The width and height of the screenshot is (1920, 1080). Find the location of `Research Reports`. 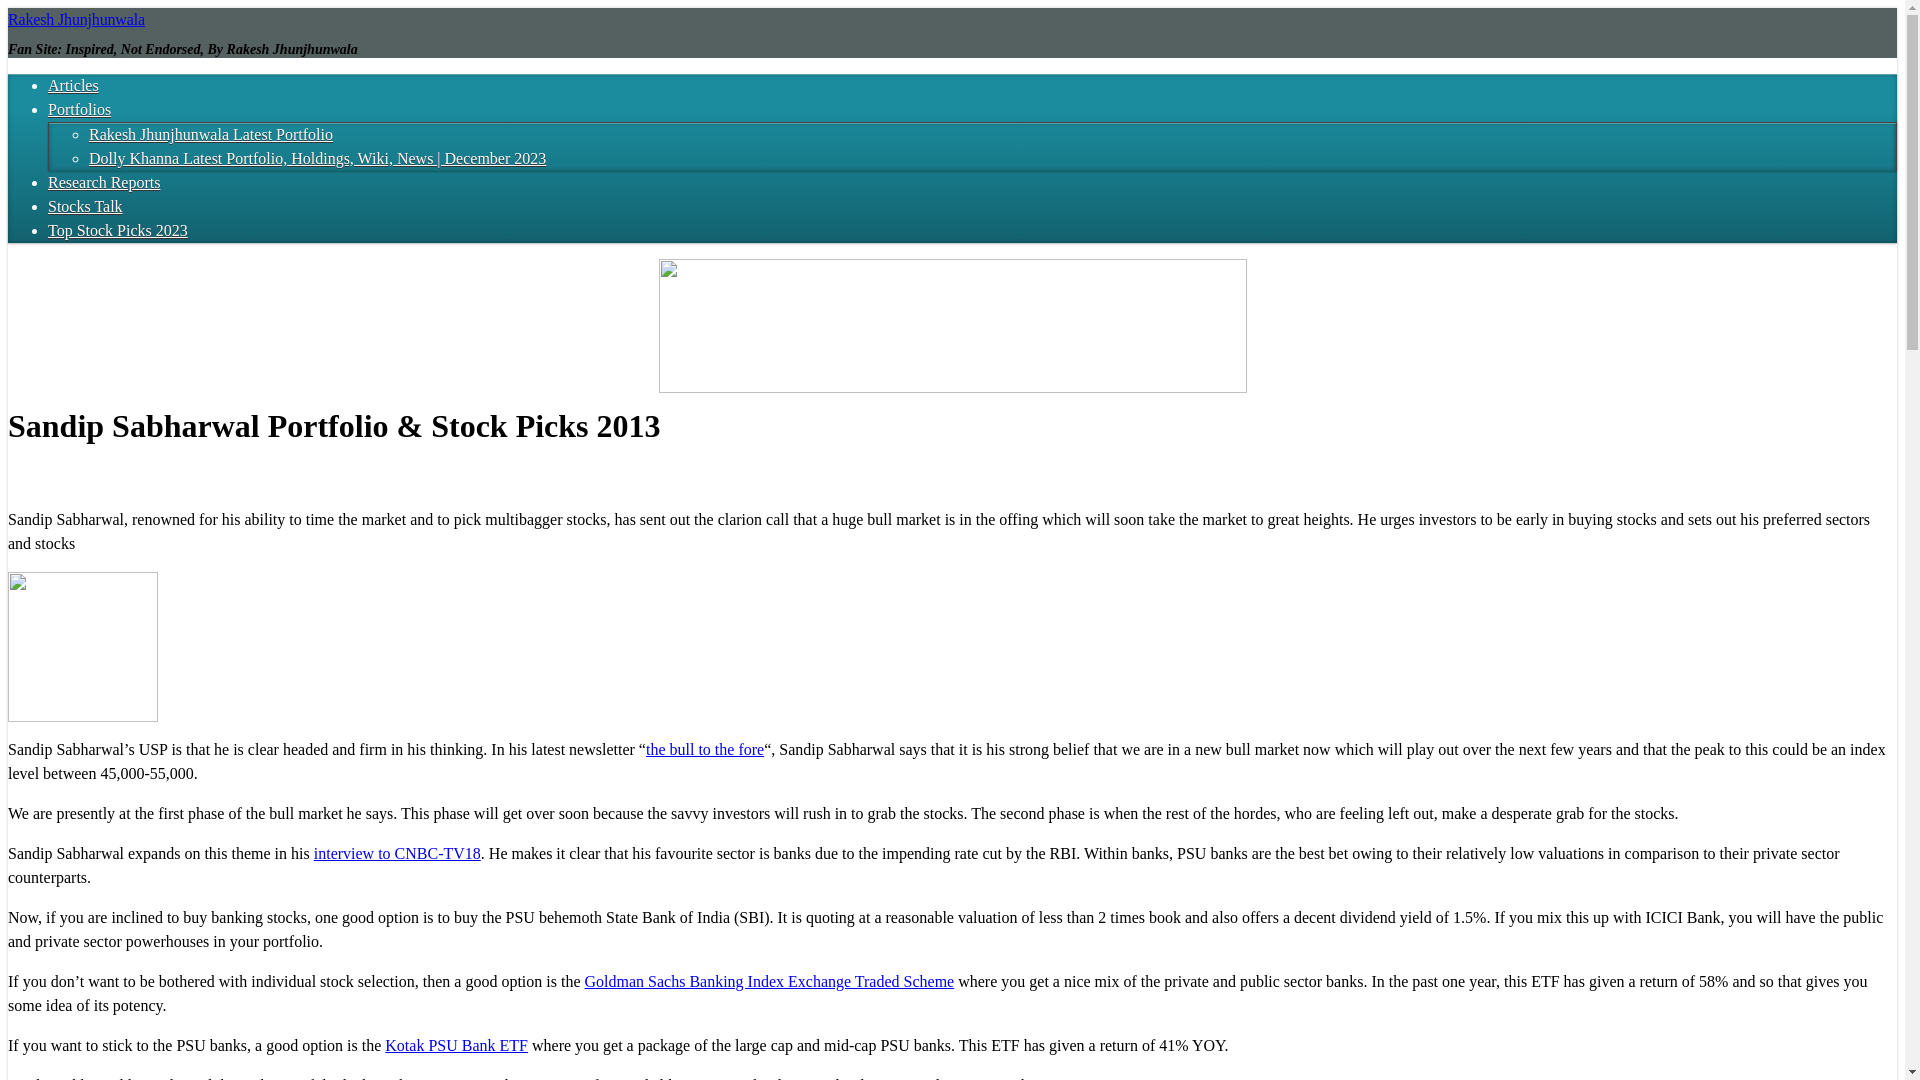

Research Reports is located at coordinates (104, 182).